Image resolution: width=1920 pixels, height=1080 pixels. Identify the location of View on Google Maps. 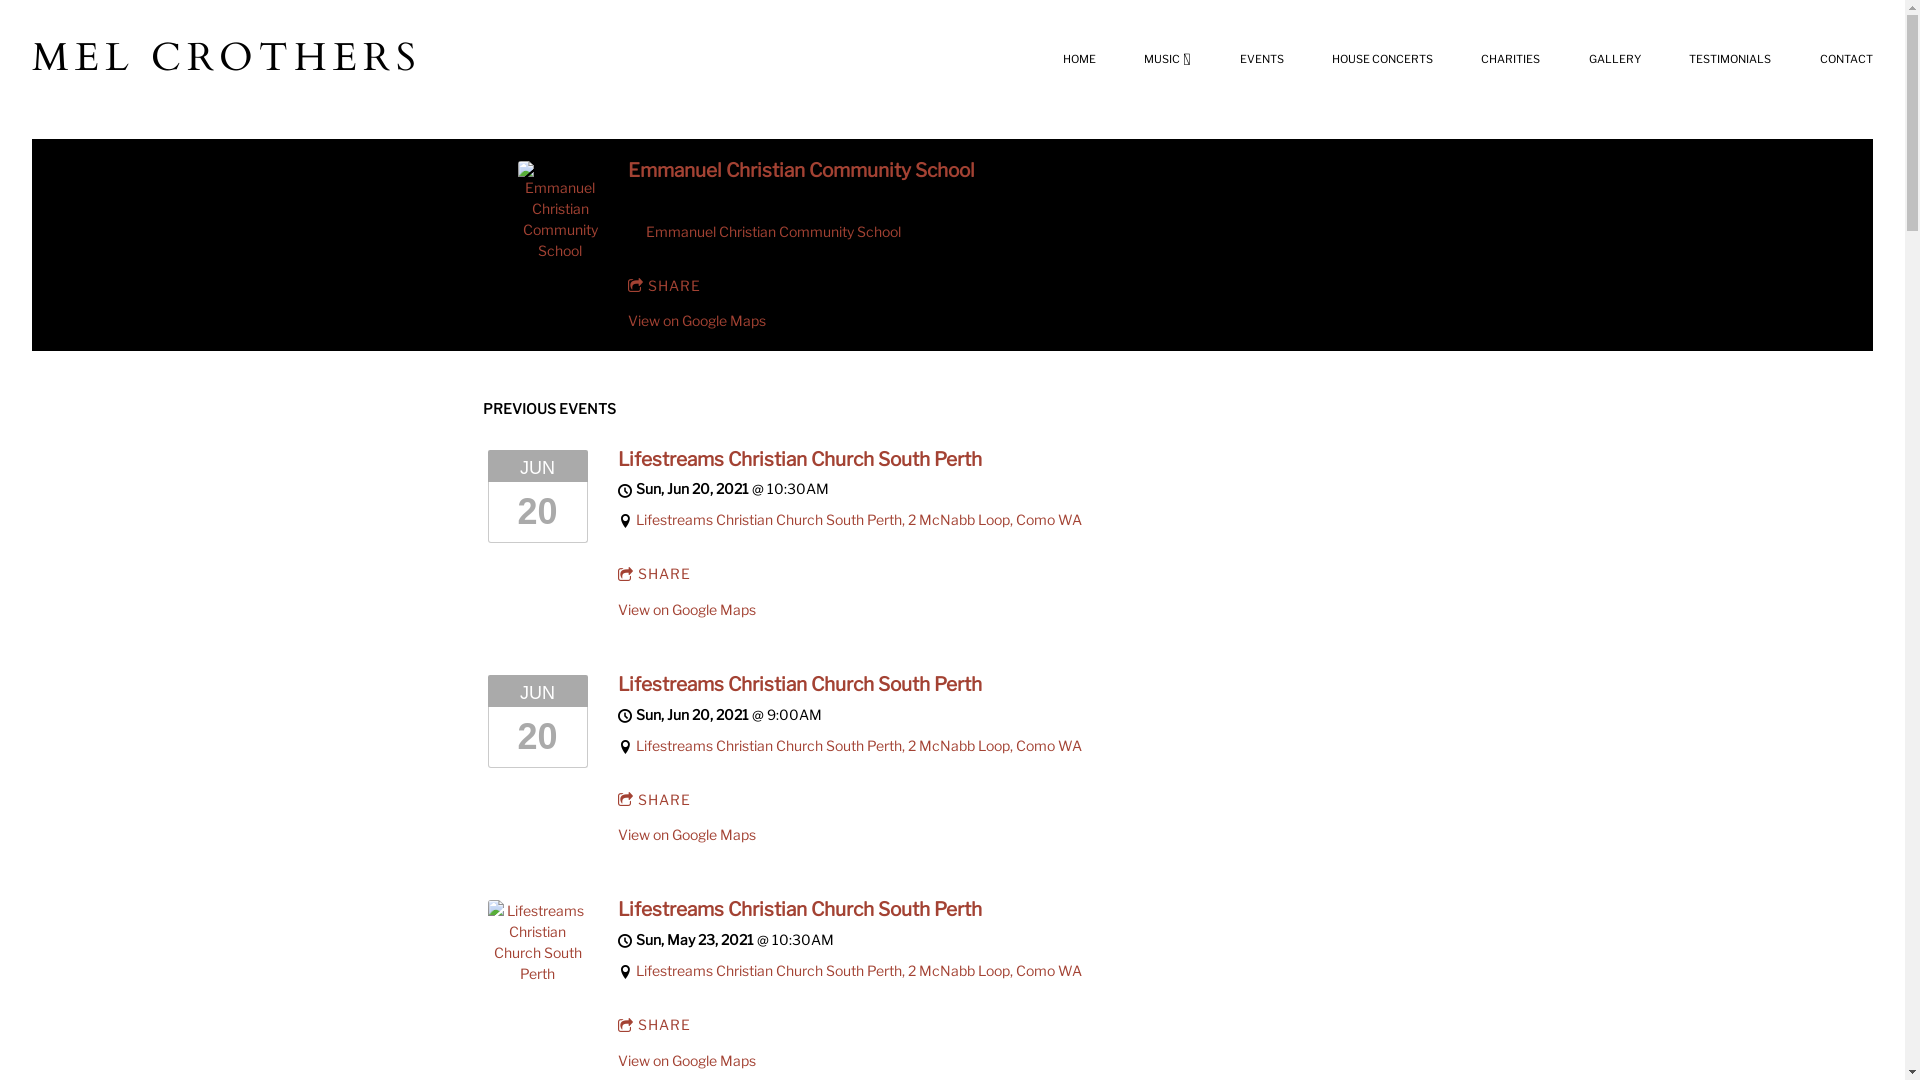
(687, 610).